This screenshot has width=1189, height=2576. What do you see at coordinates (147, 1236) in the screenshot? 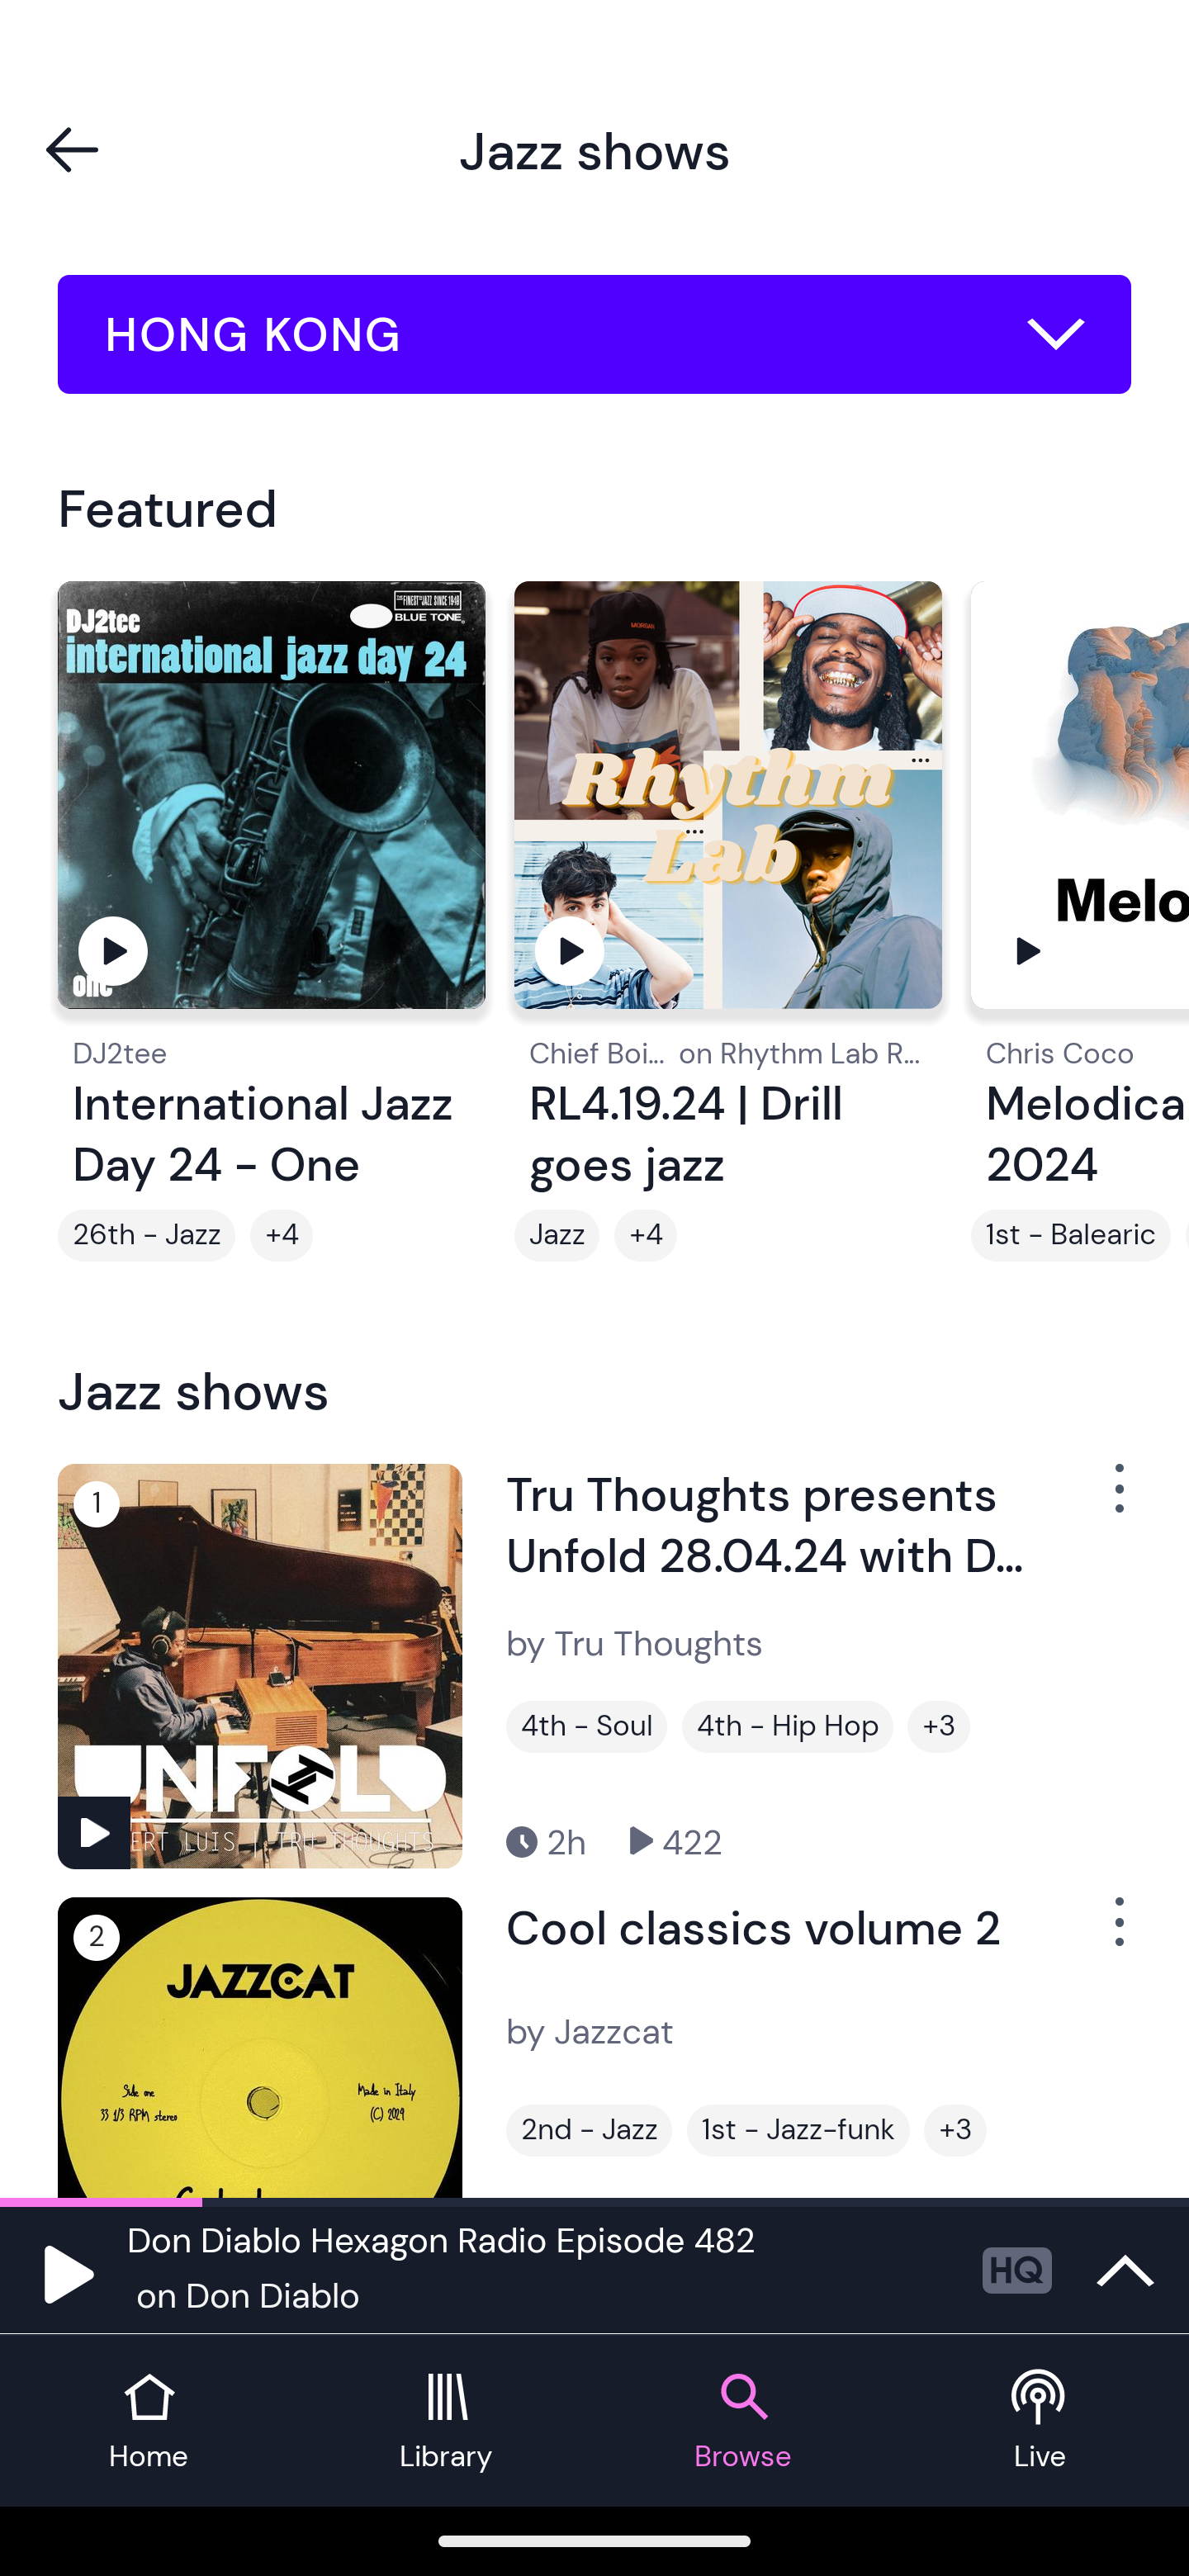
I see `26th - Jazz` at bounding box center [147, 1236].